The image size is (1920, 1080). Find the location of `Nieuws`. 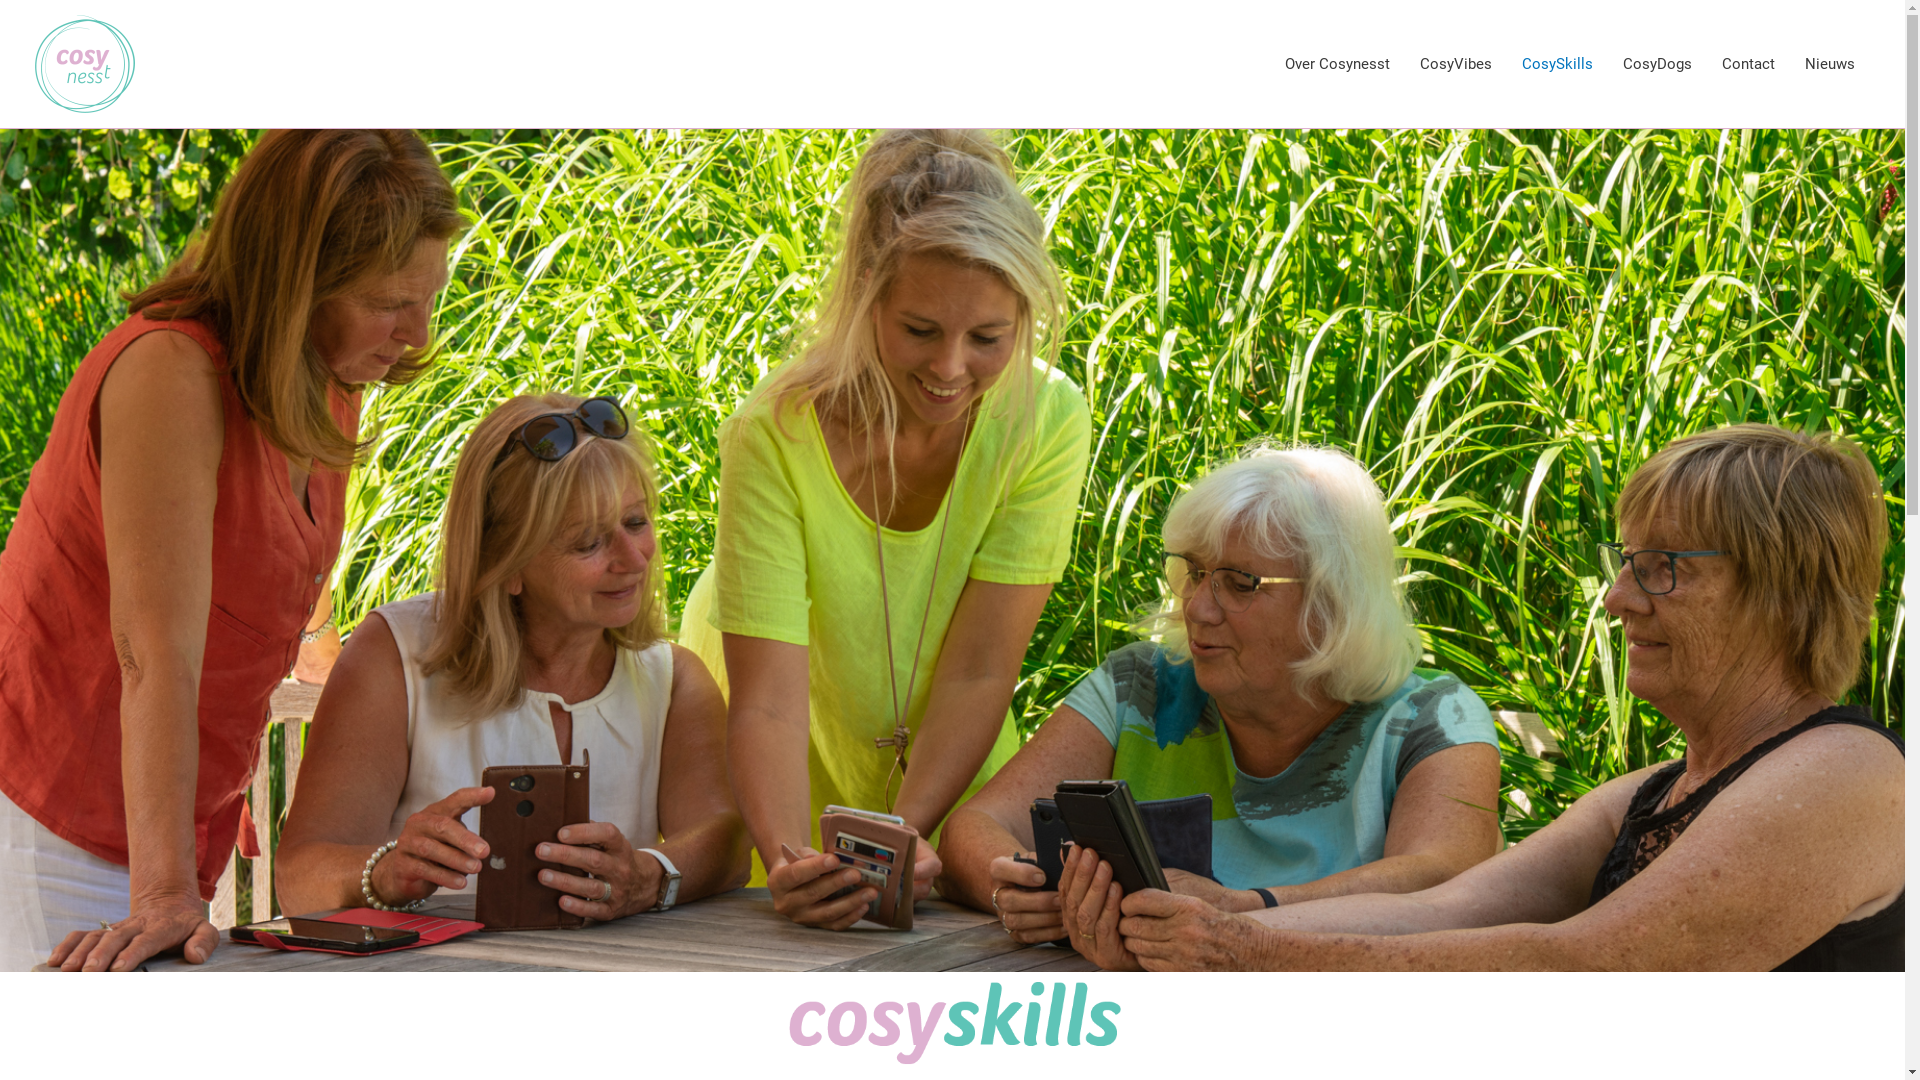

Nieuws is located at coordinates (1830, 64).